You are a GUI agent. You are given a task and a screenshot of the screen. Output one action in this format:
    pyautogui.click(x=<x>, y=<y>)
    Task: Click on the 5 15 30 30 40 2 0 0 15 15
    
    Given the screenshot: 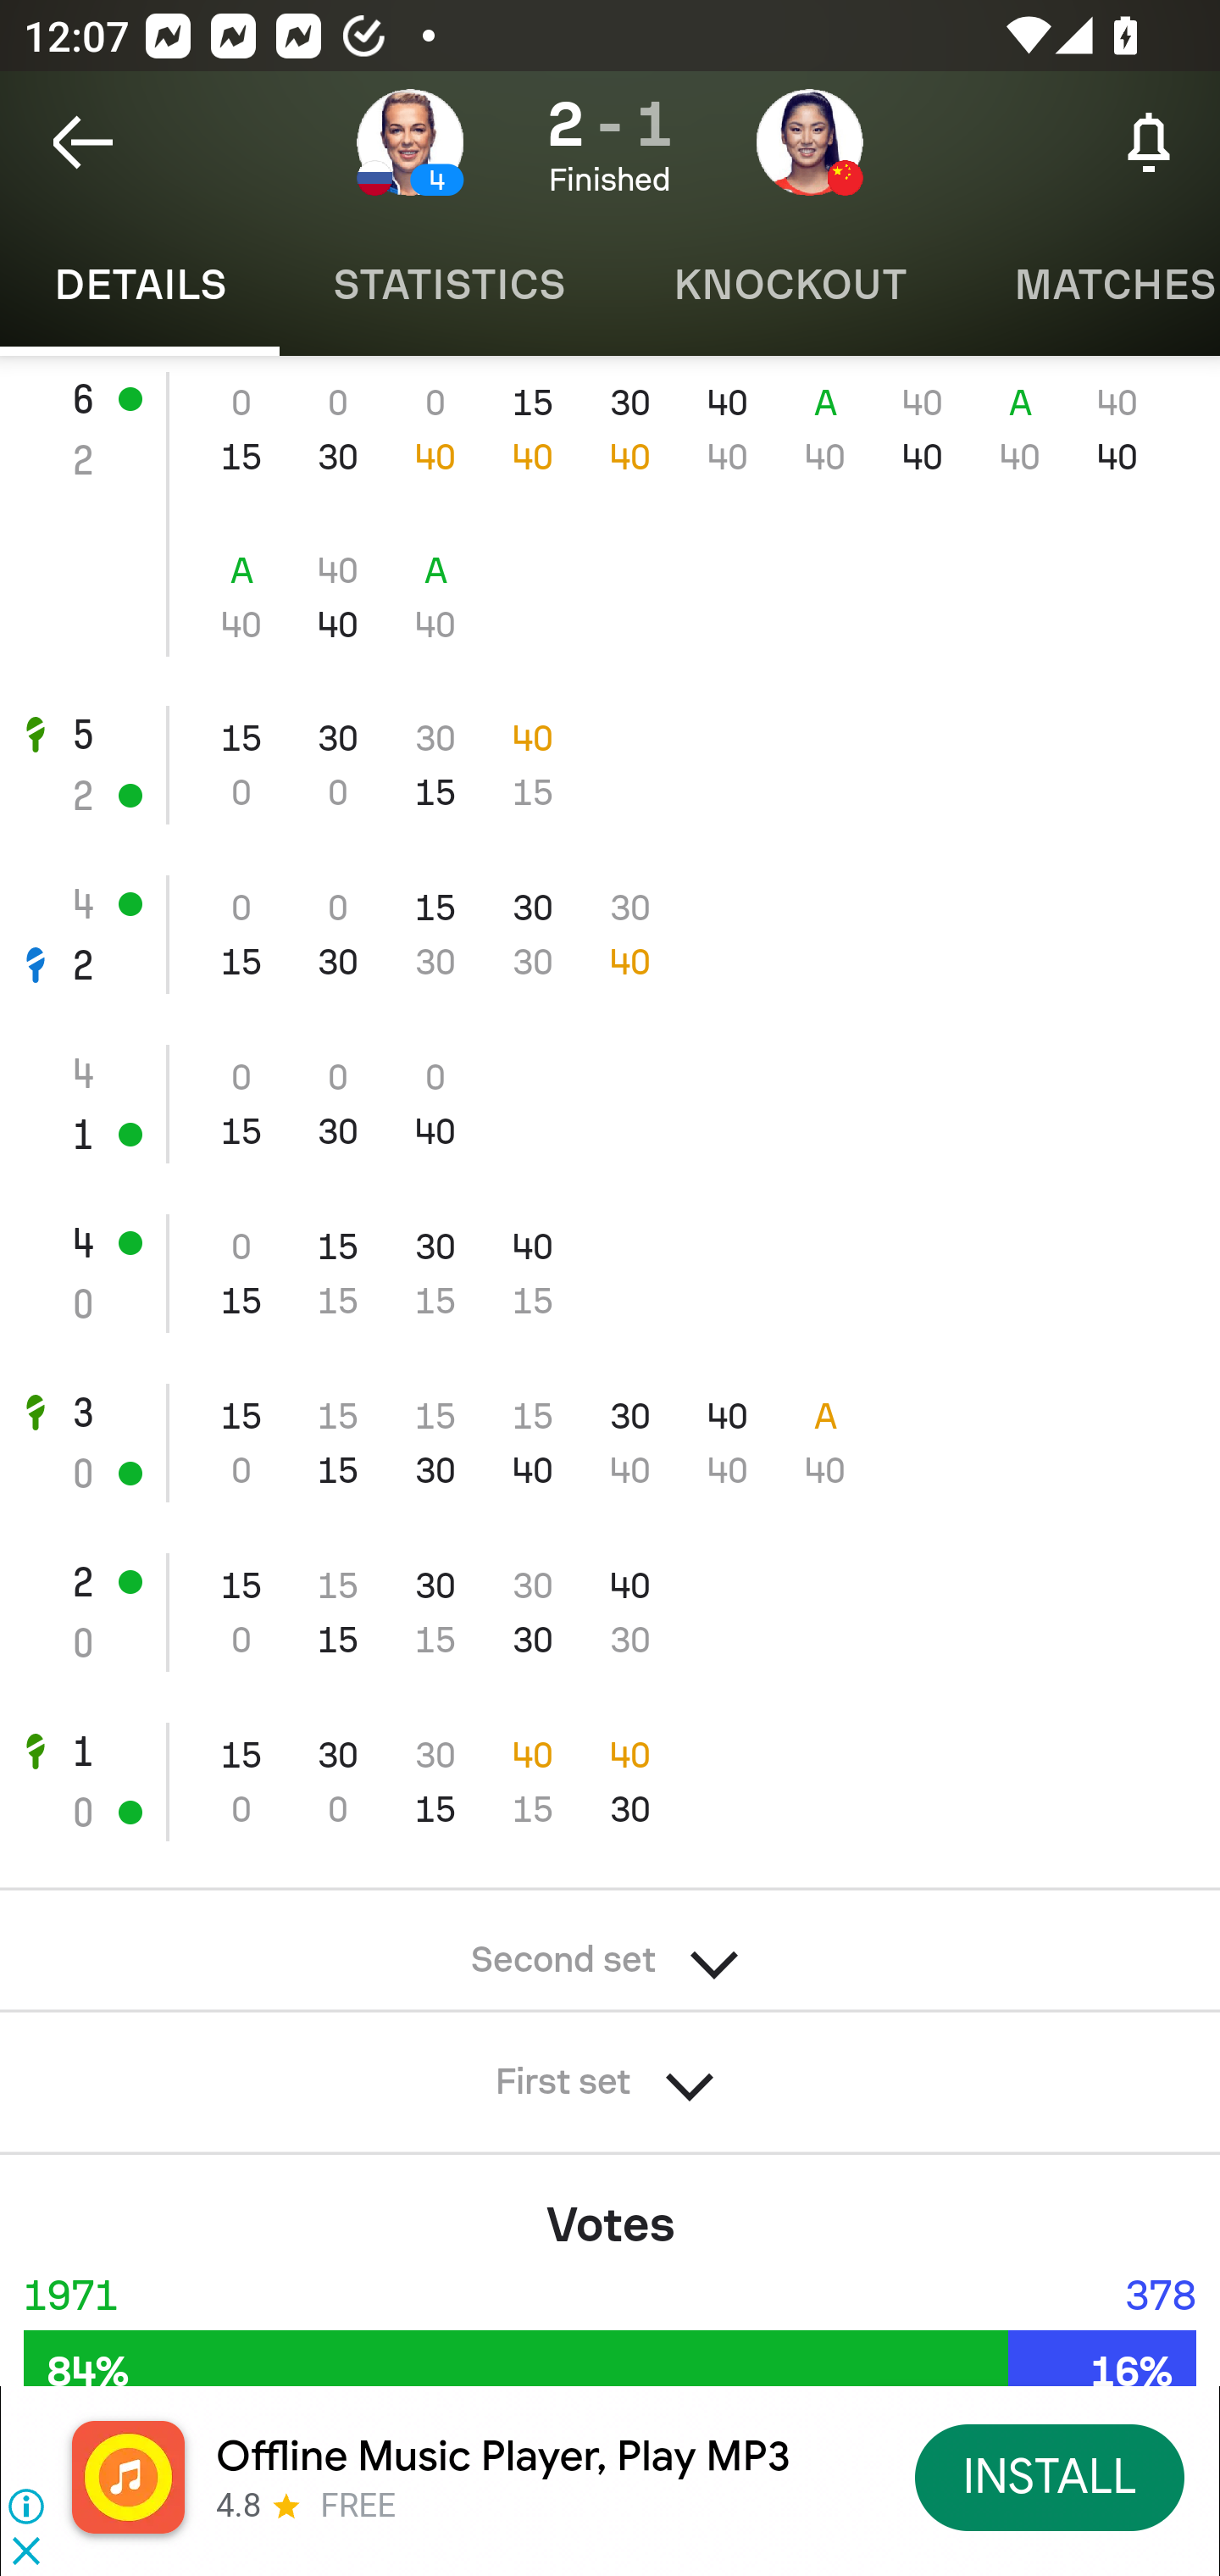 What is the action you would take?
    pyautogui.click(x=610, y=764)
    